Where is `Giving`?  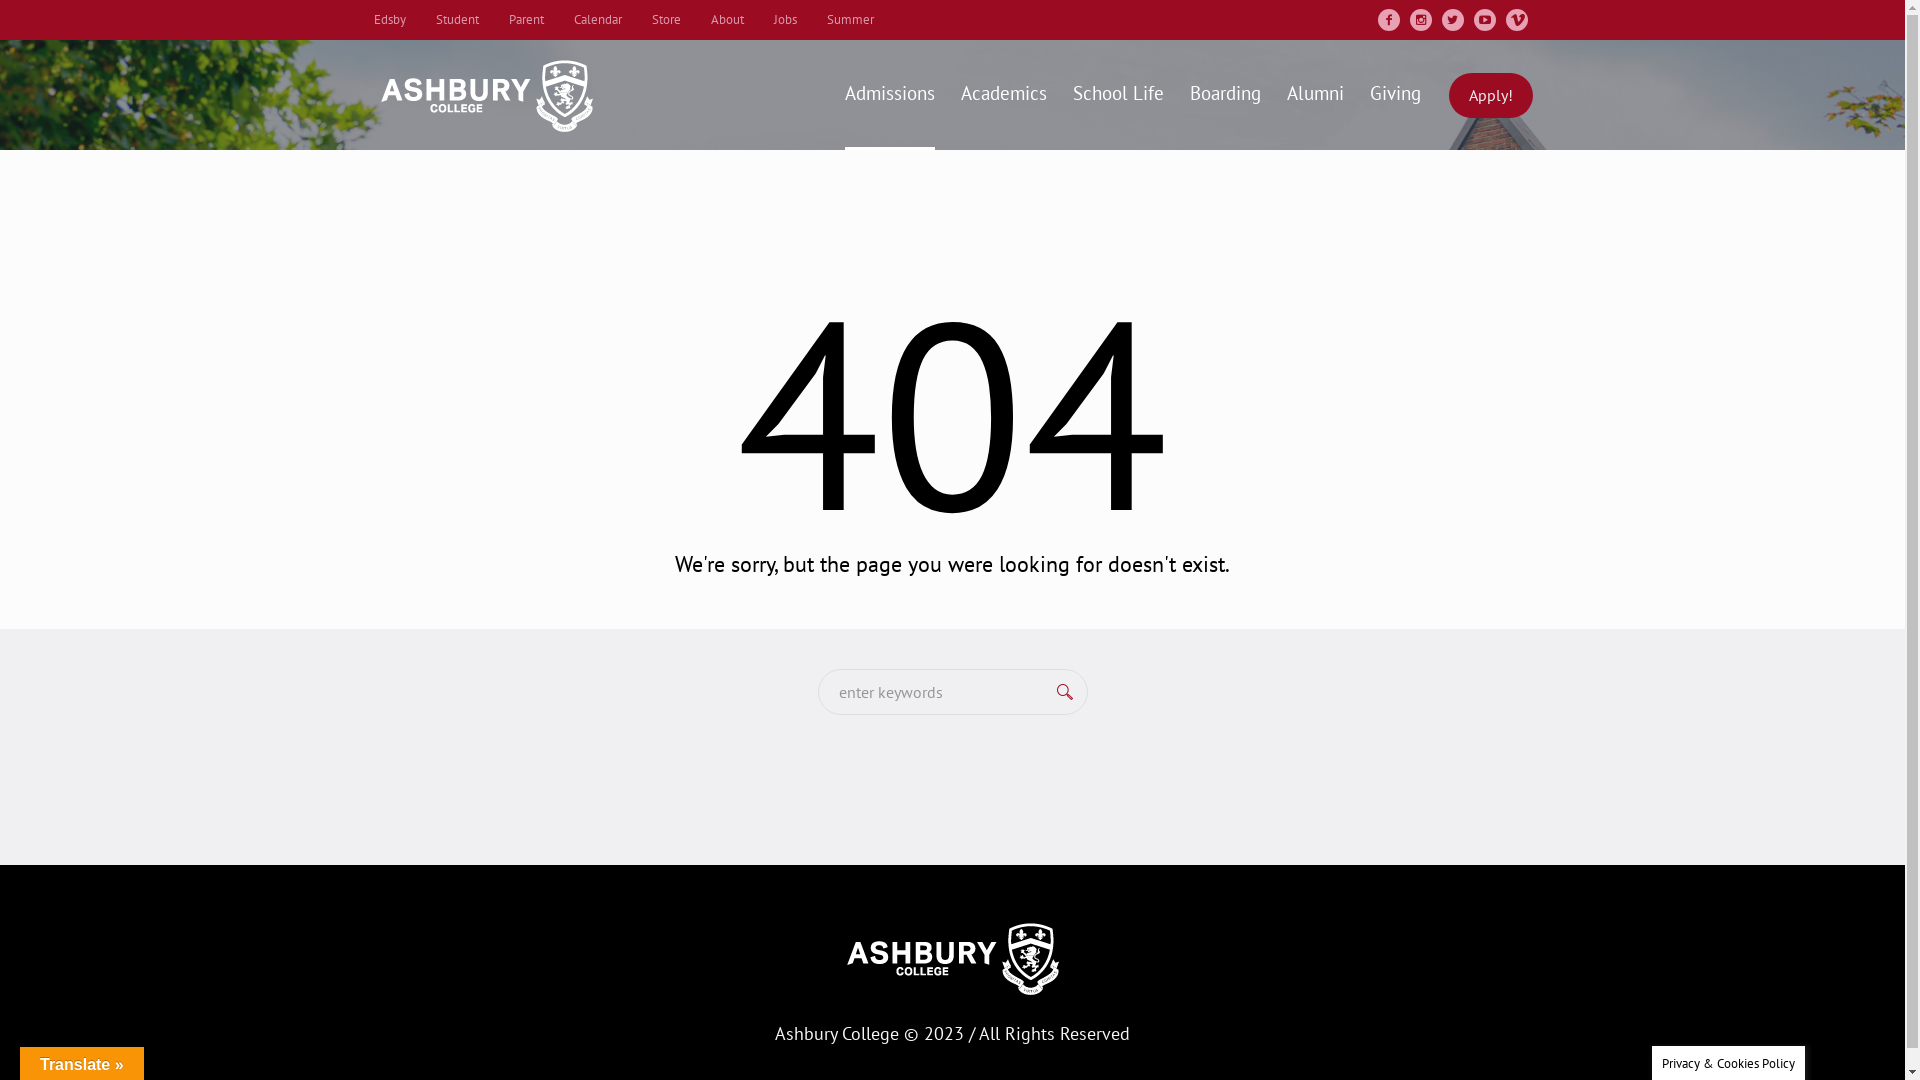 Giving is located at coordinates (1394, 95).